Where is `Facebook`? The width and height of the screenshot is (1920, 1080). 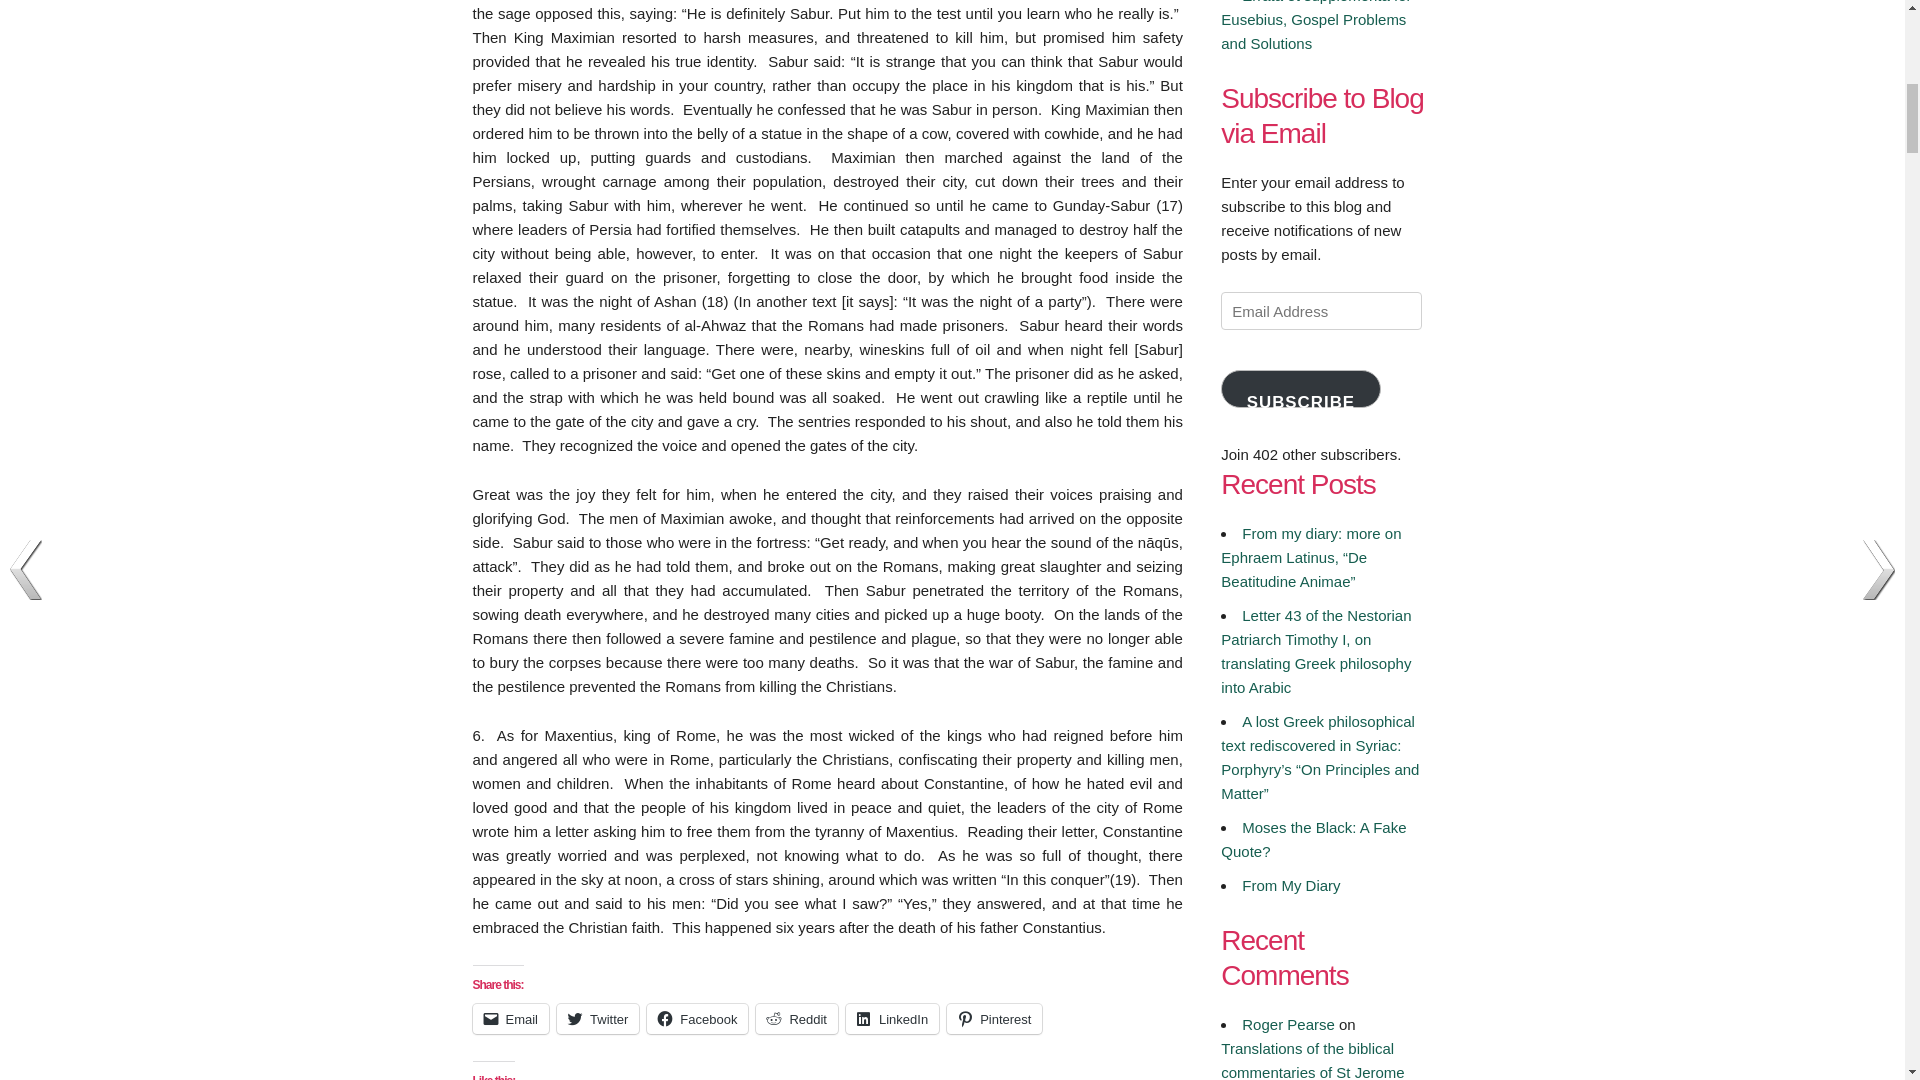
Facebook is located at coordinates (698, 1018).